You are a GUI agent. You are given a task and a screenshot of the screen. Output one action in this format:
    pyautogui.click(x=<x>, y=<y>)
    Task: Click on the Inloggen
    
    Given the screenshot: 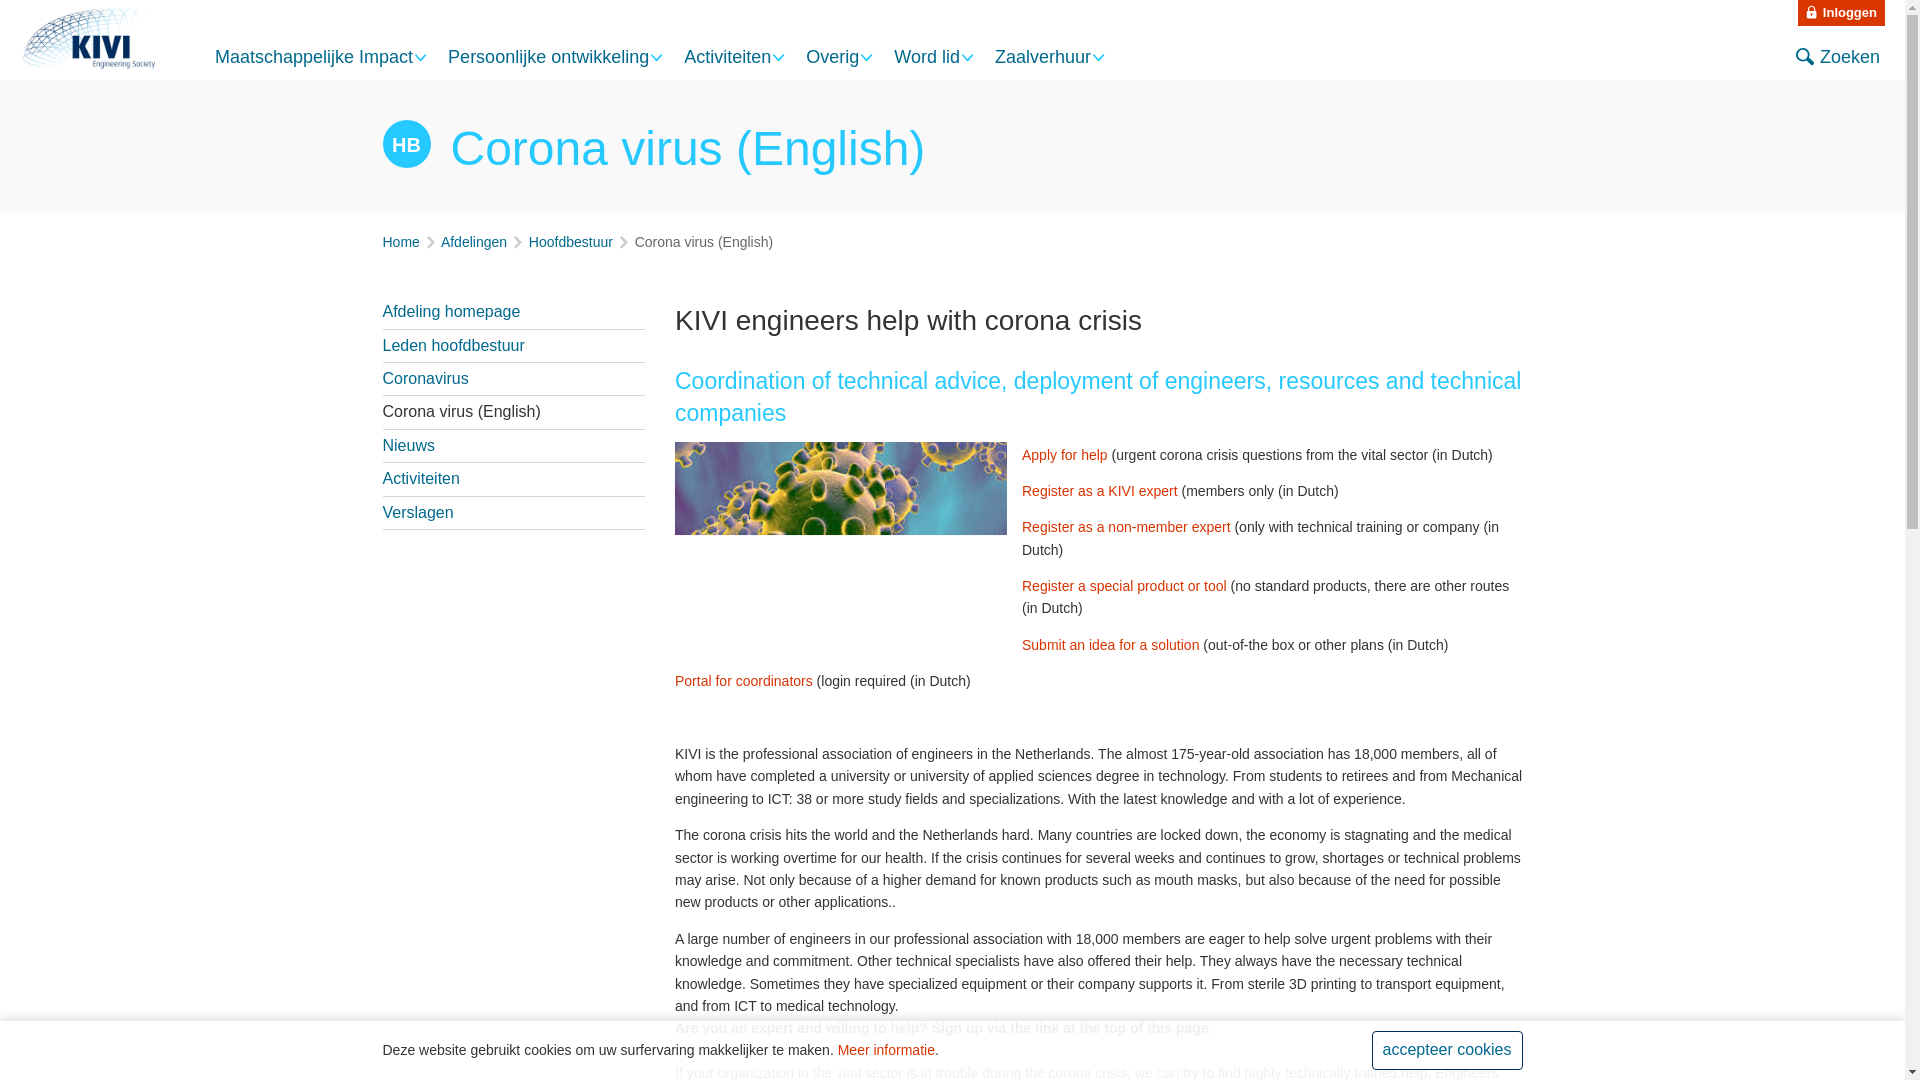 What is the action you would take?
    pyautogui.click(x=1841, y=12)
    